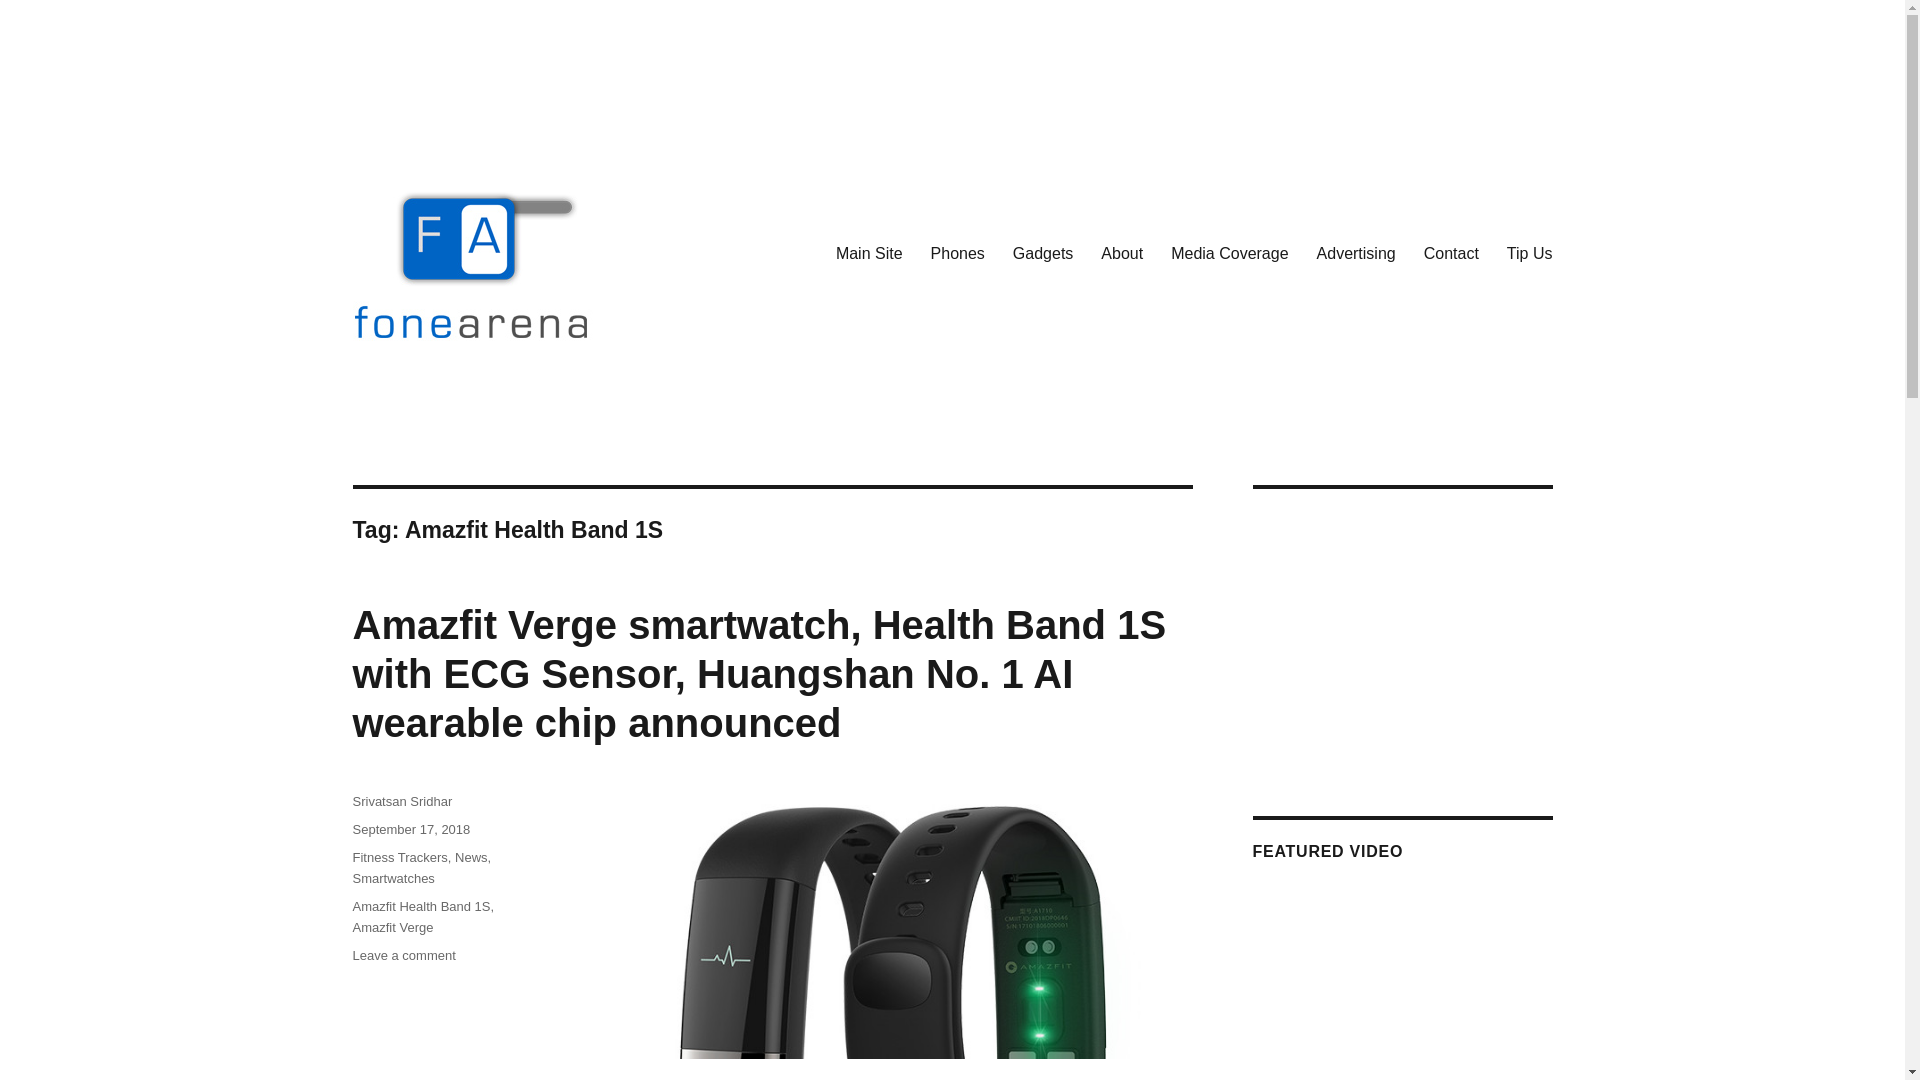 The width and height of the screenshot is (1920, 1080). Describe the element at coordinates (1401, 958) in the screenshot. I see `YouTube video player` at that location.